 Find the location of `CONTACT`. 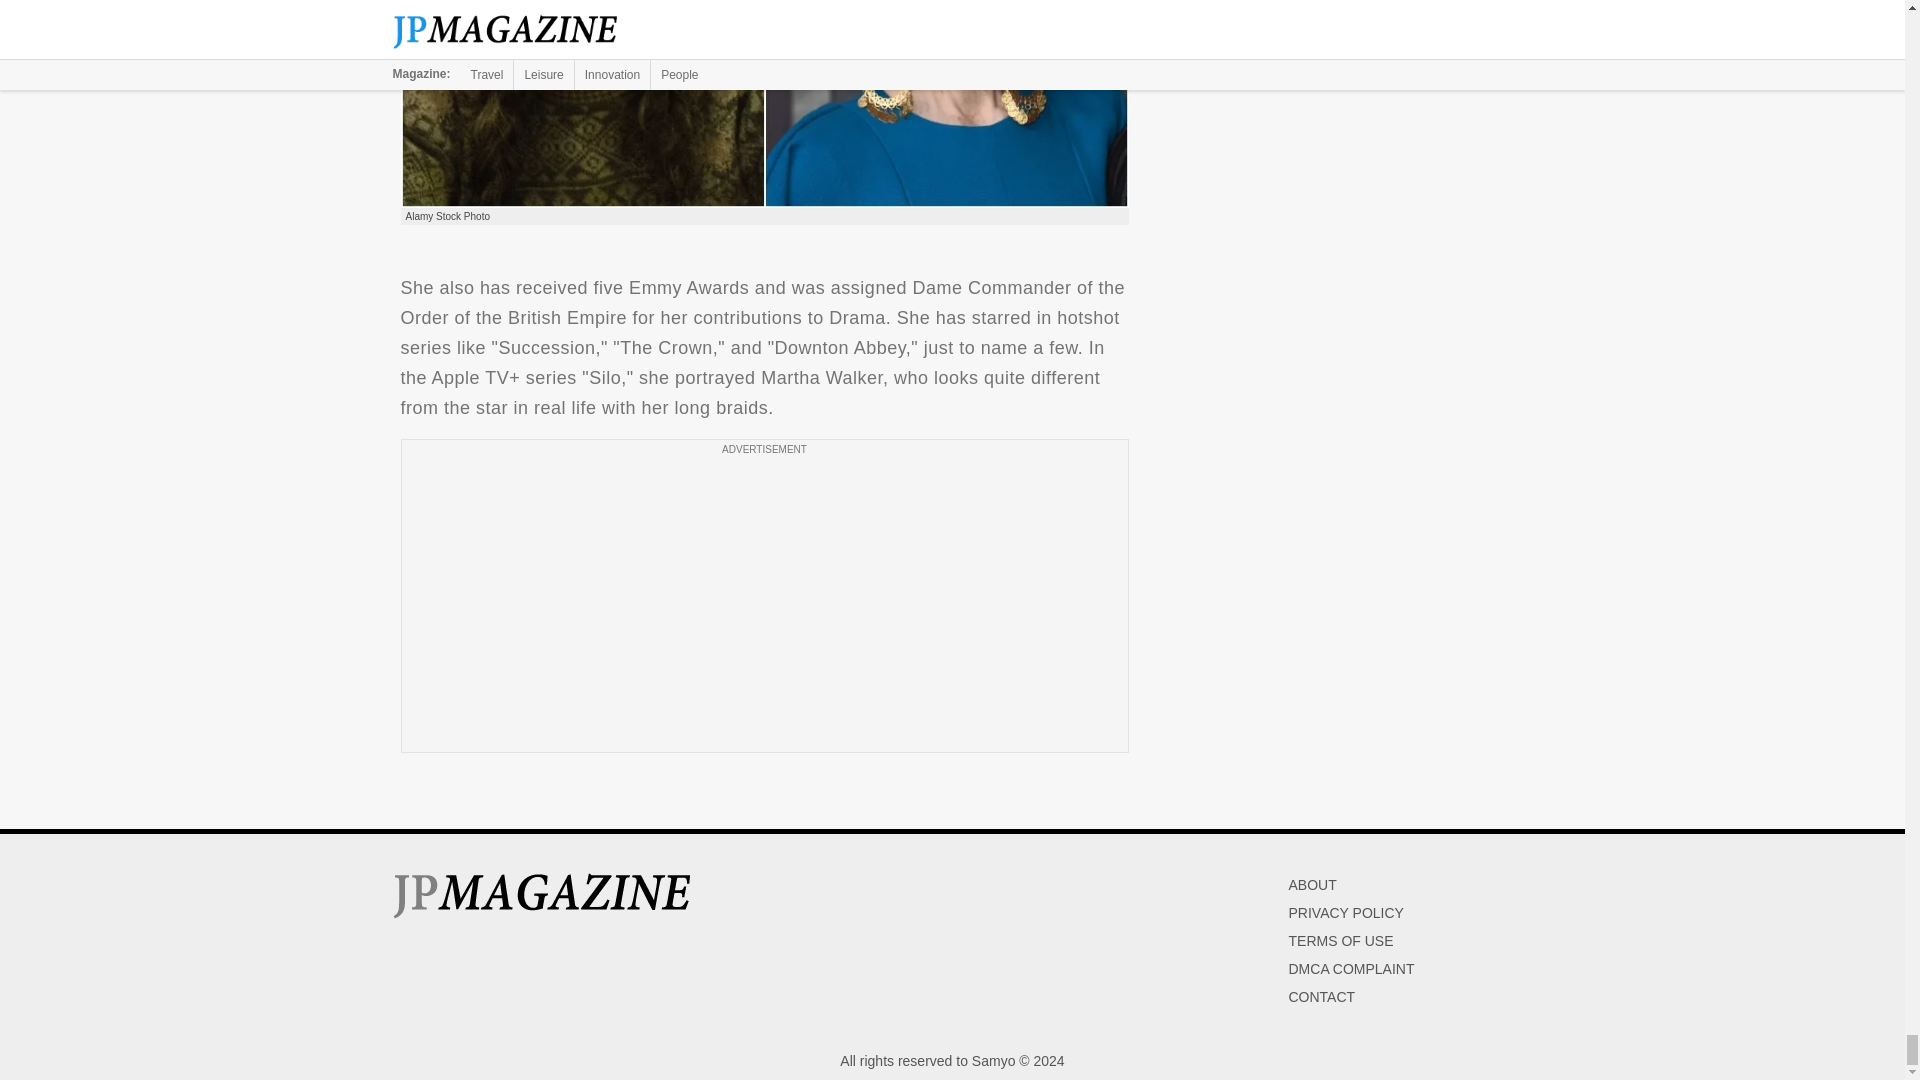

CONTACT is located at coordinates (1322, 997).